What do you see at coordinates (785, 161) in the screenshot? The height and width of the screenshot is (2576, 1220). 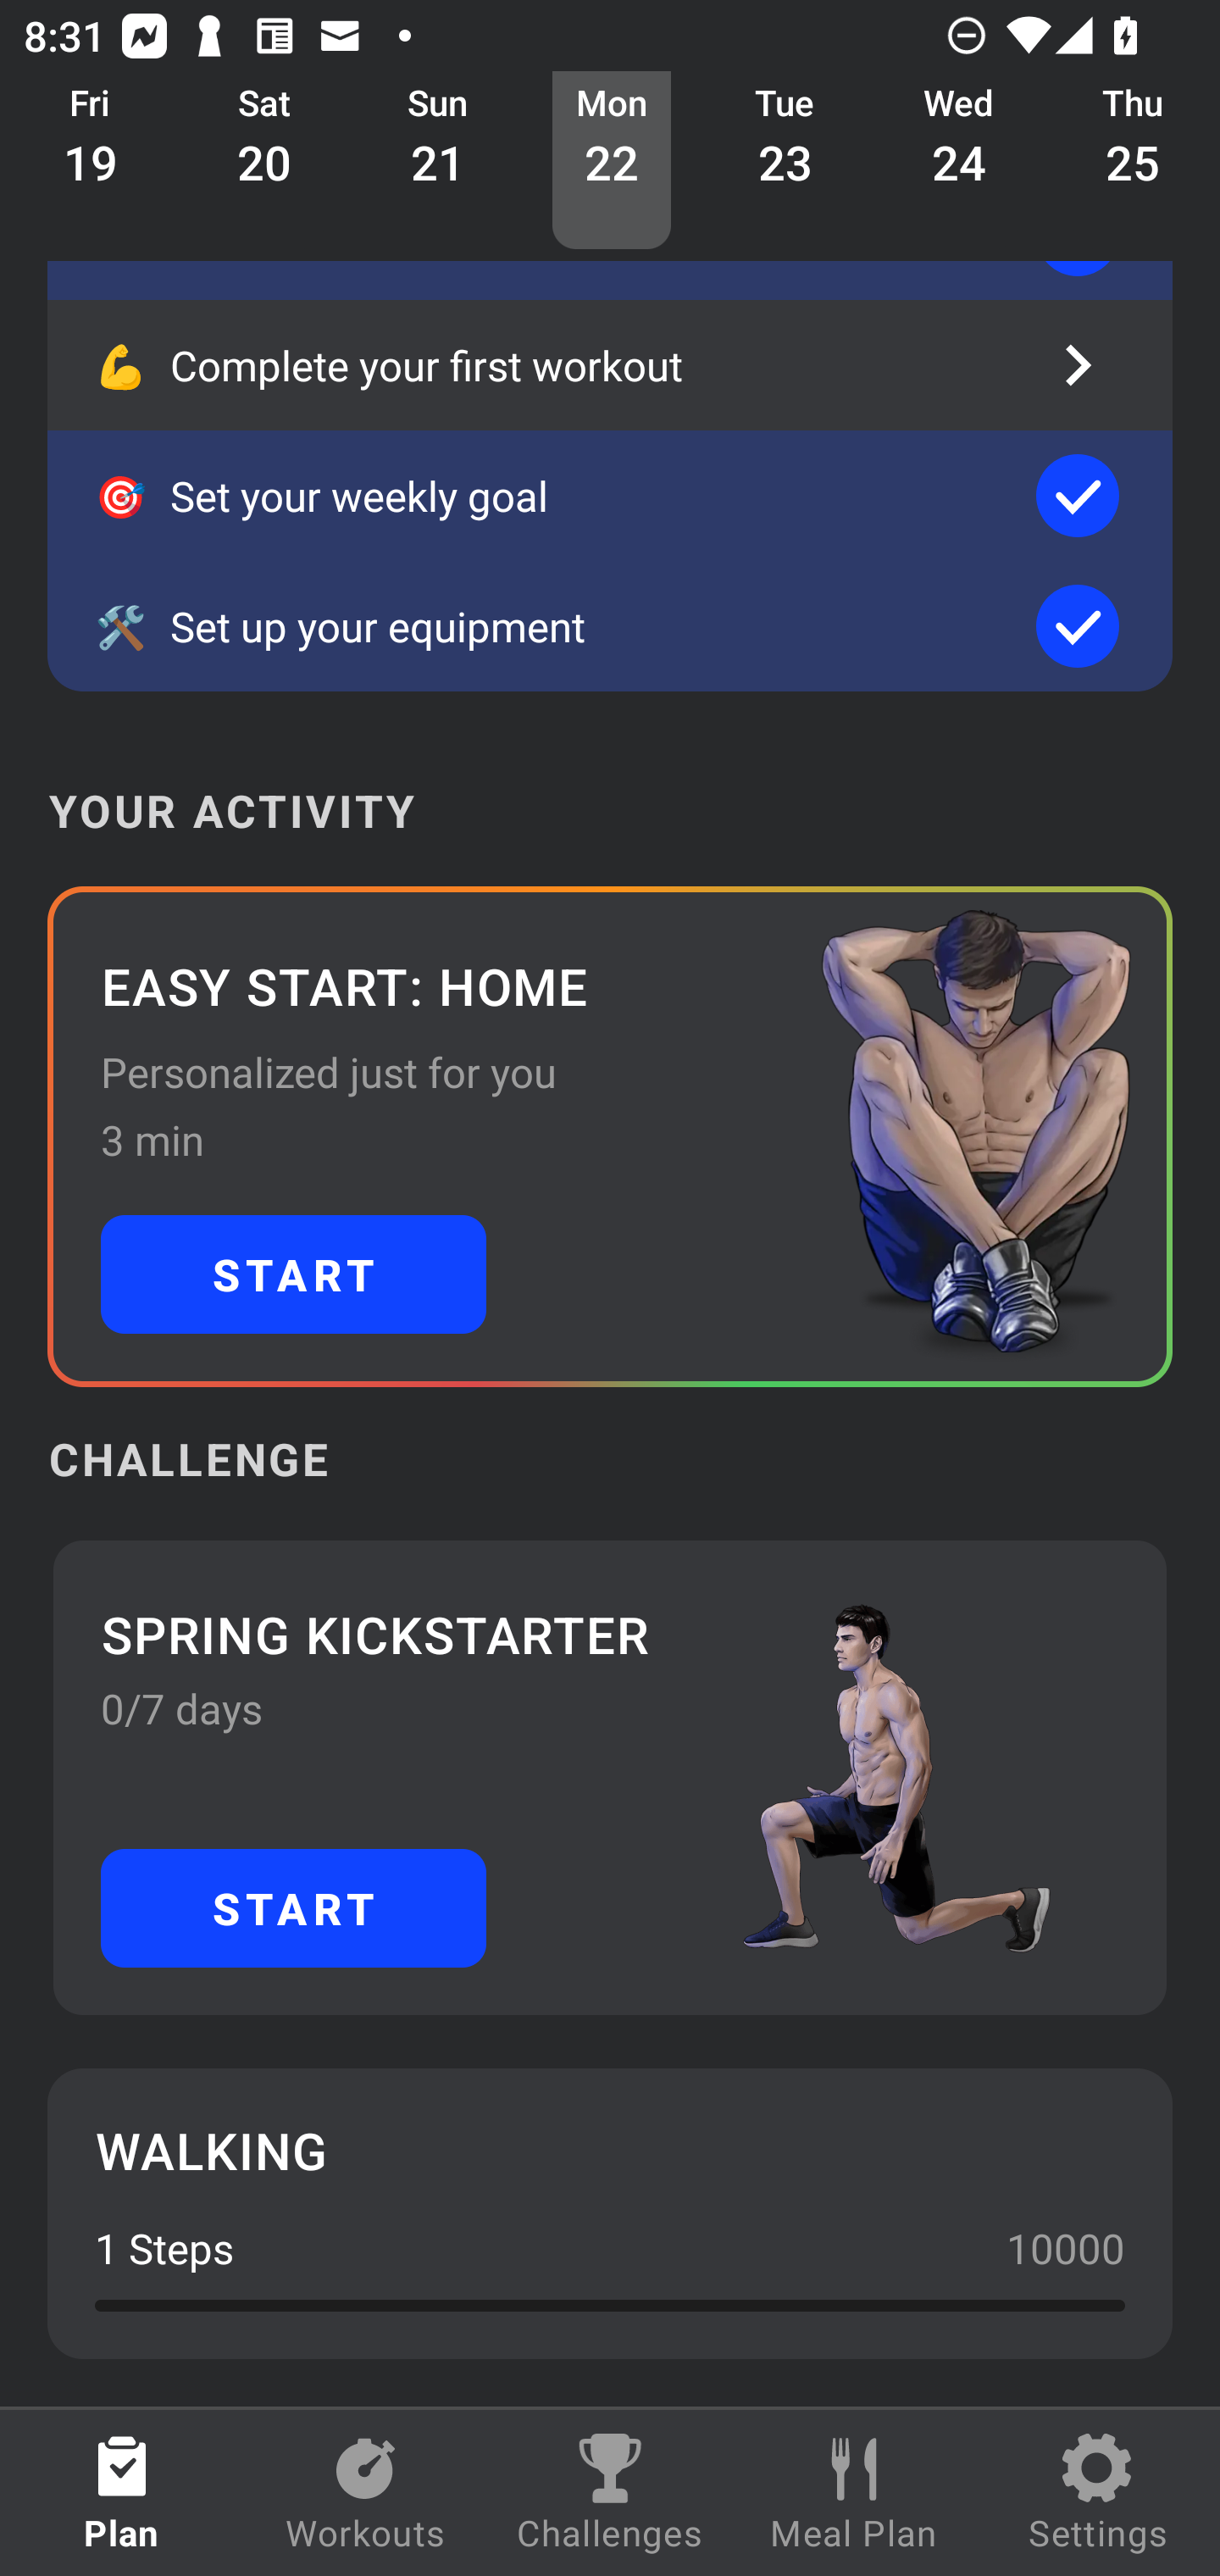 I see `Tue 23` at bounding box center [785, 161].